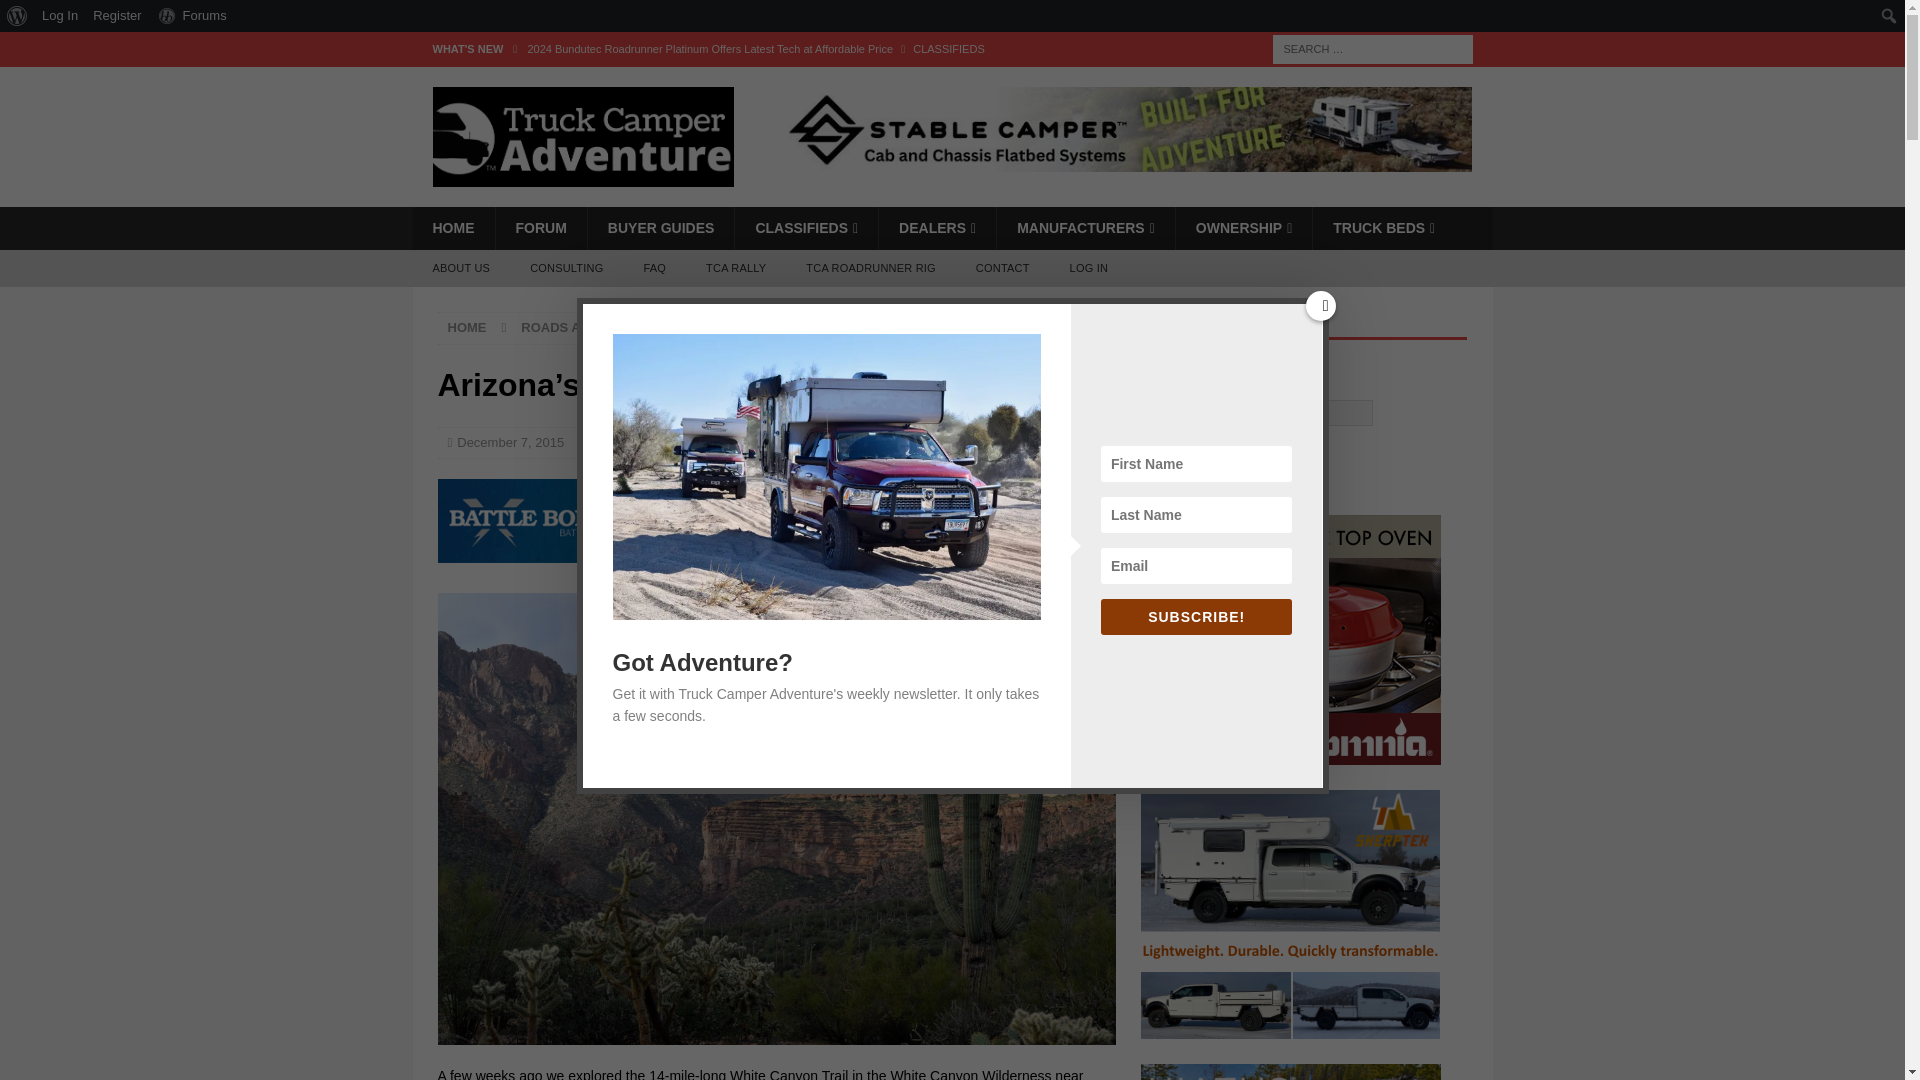 The width and height of the screenshot is (1920, 1080). I want to click on Search, so click(74, 16).